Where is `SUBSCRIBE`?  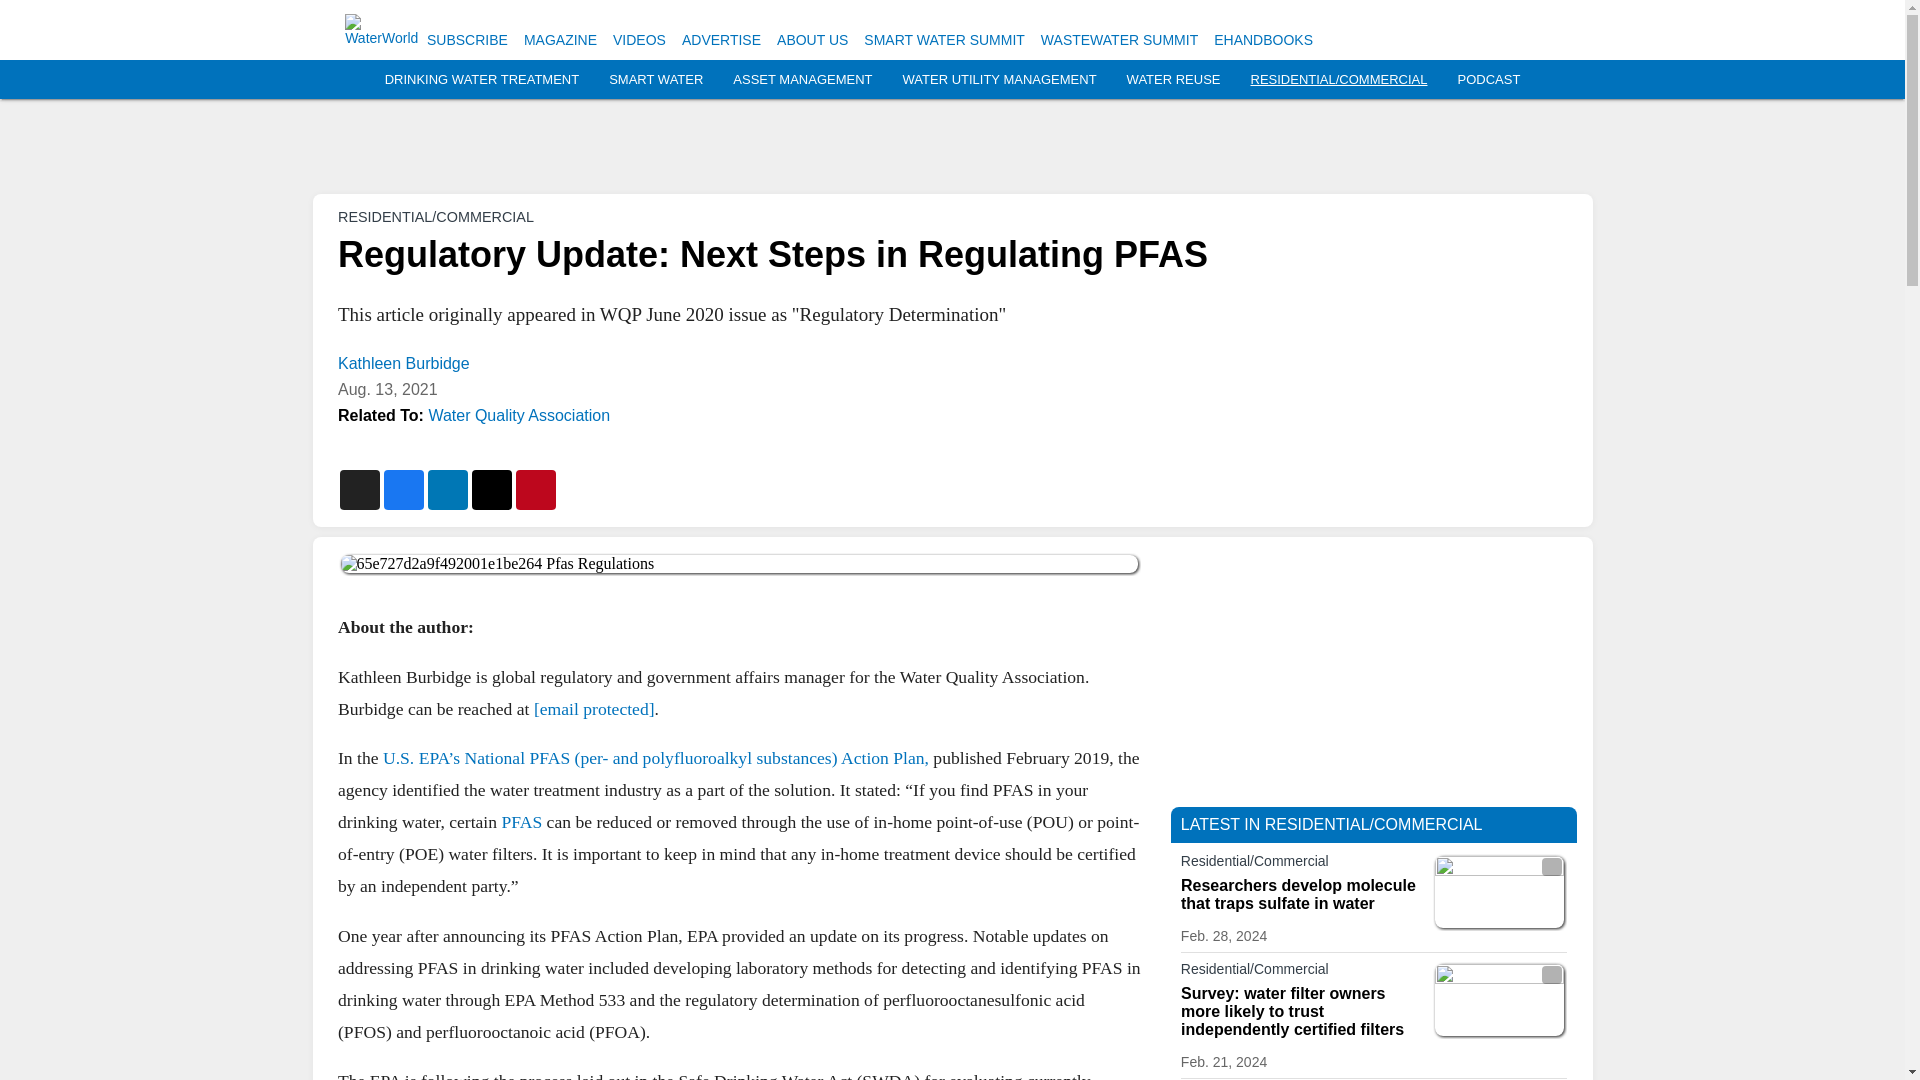 SUBSCRIBE is located at coordinates (467, 40).